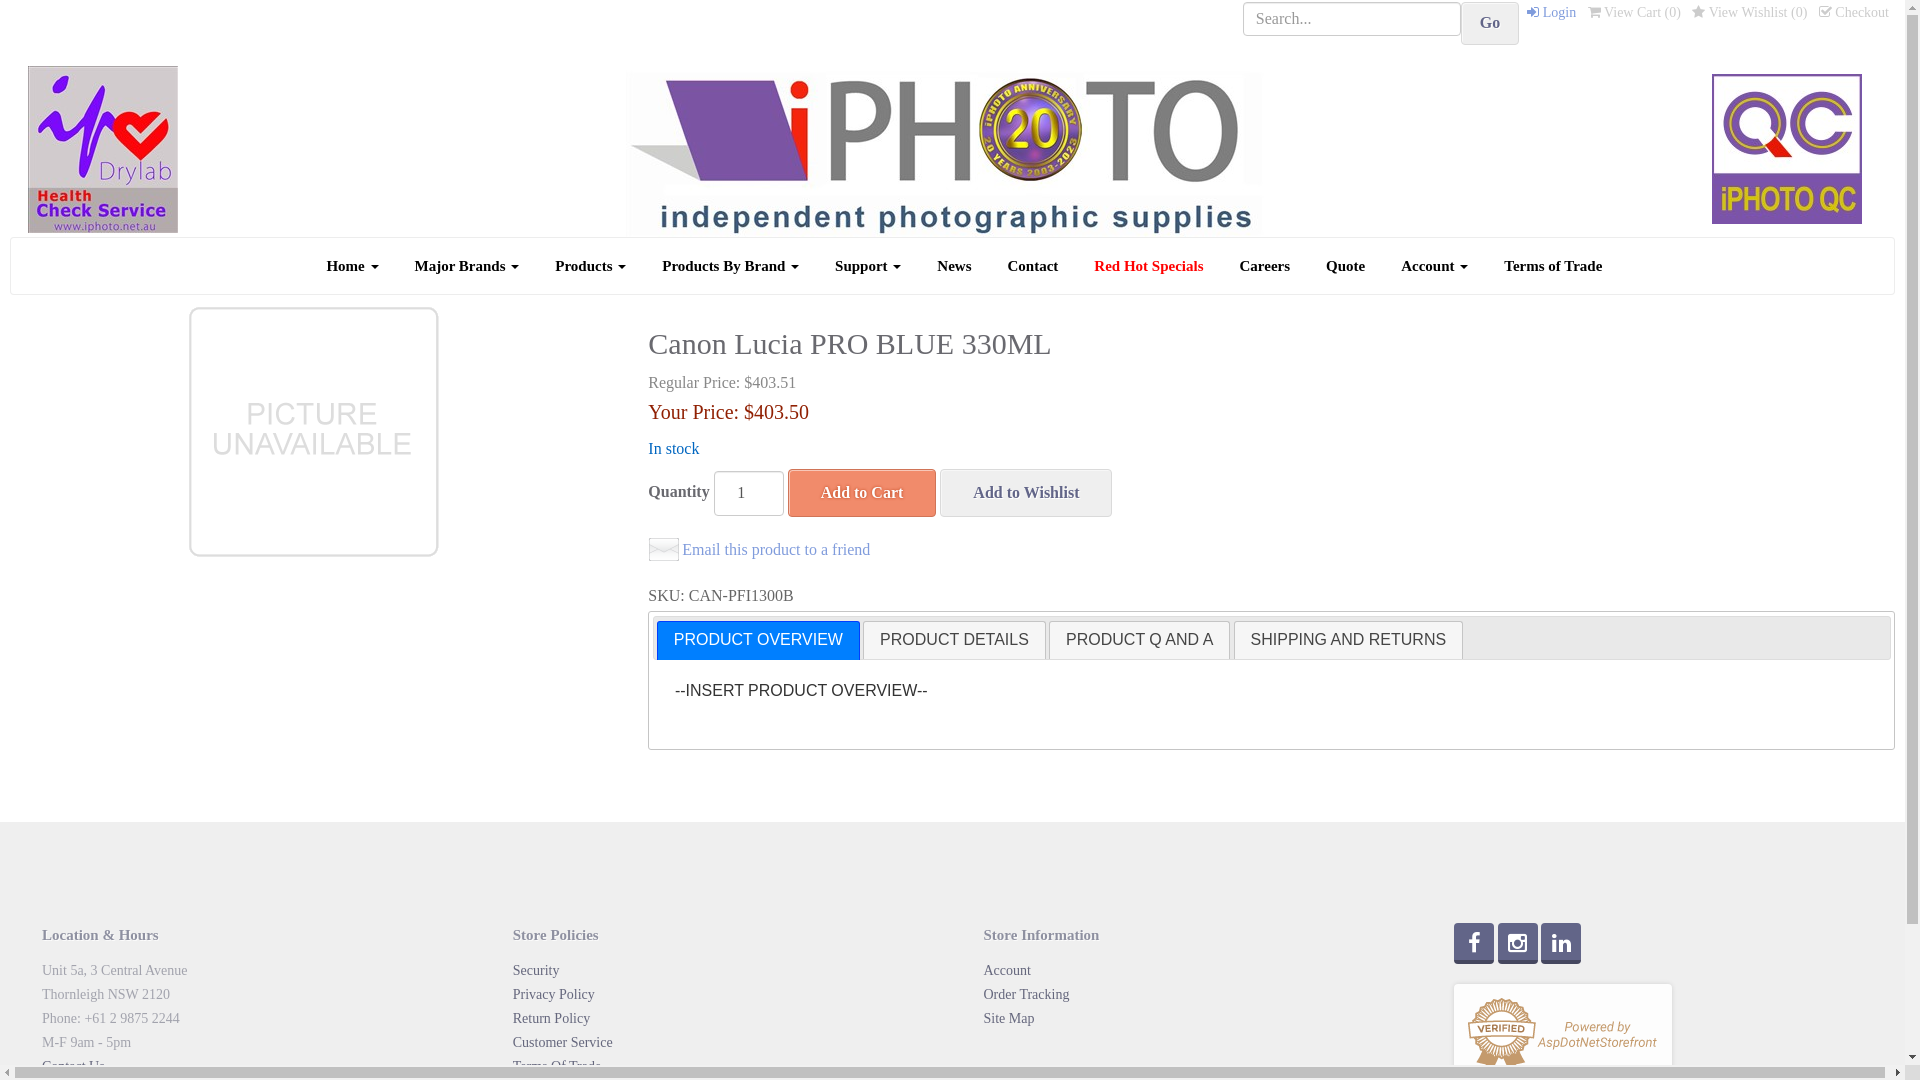 This screenshot has width=1920, height=1080. Describe the element at coordinates (1009, 1018) in the screenshot. I see `Site Map` at that location.